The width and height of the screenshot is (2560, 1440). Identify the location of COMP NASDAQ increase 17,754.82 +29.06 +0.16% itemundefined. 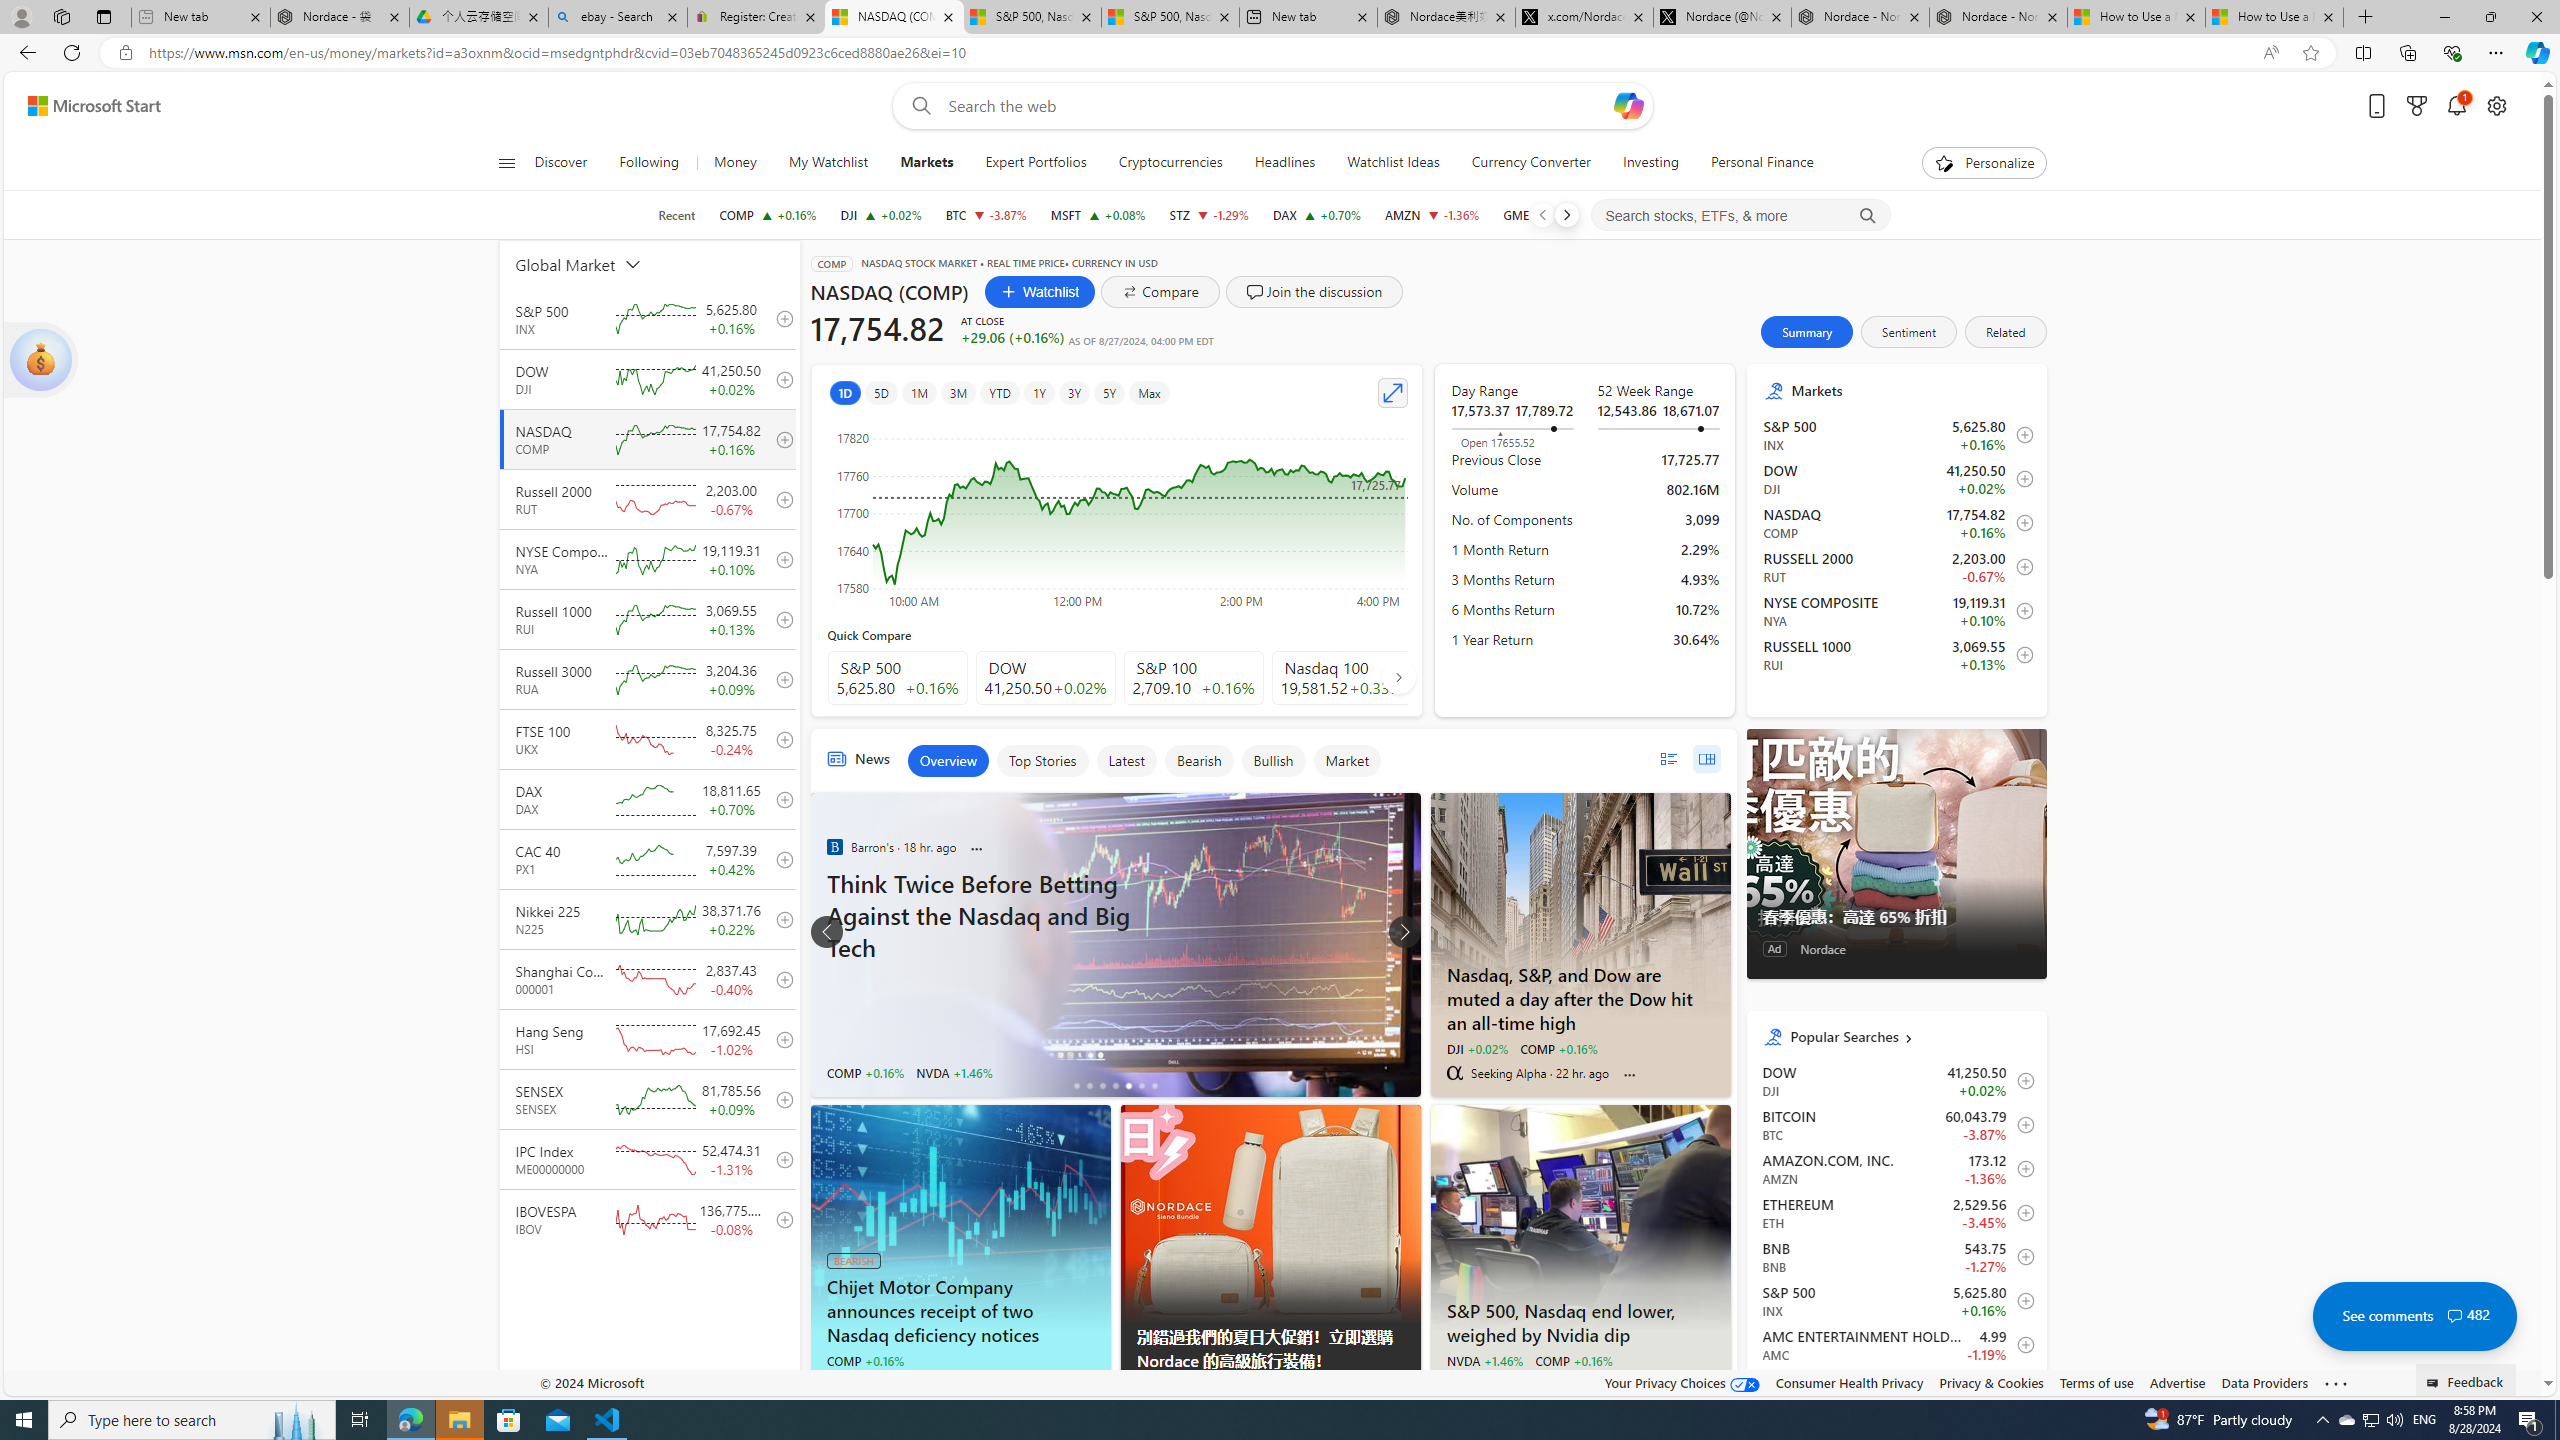
(1896, 522).